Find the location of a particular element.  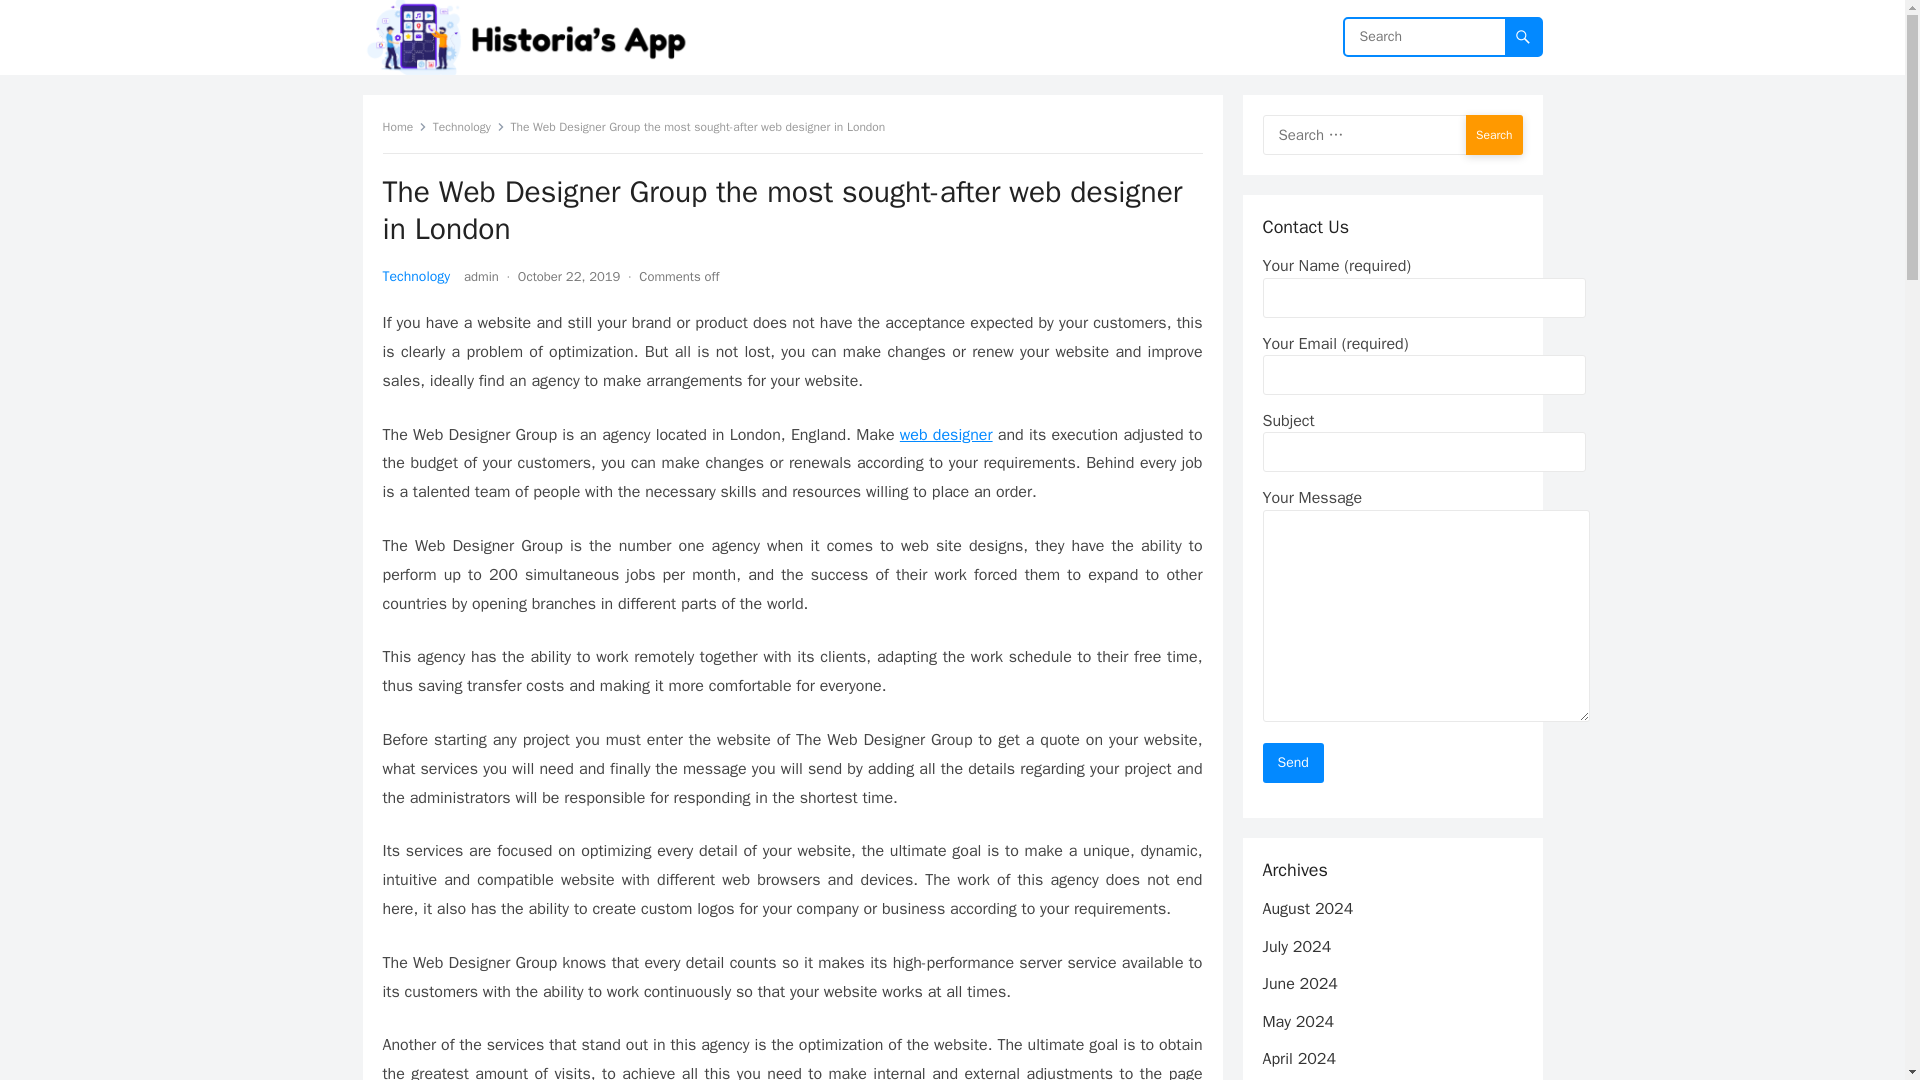

Search is located at coordinates (1494, 134).